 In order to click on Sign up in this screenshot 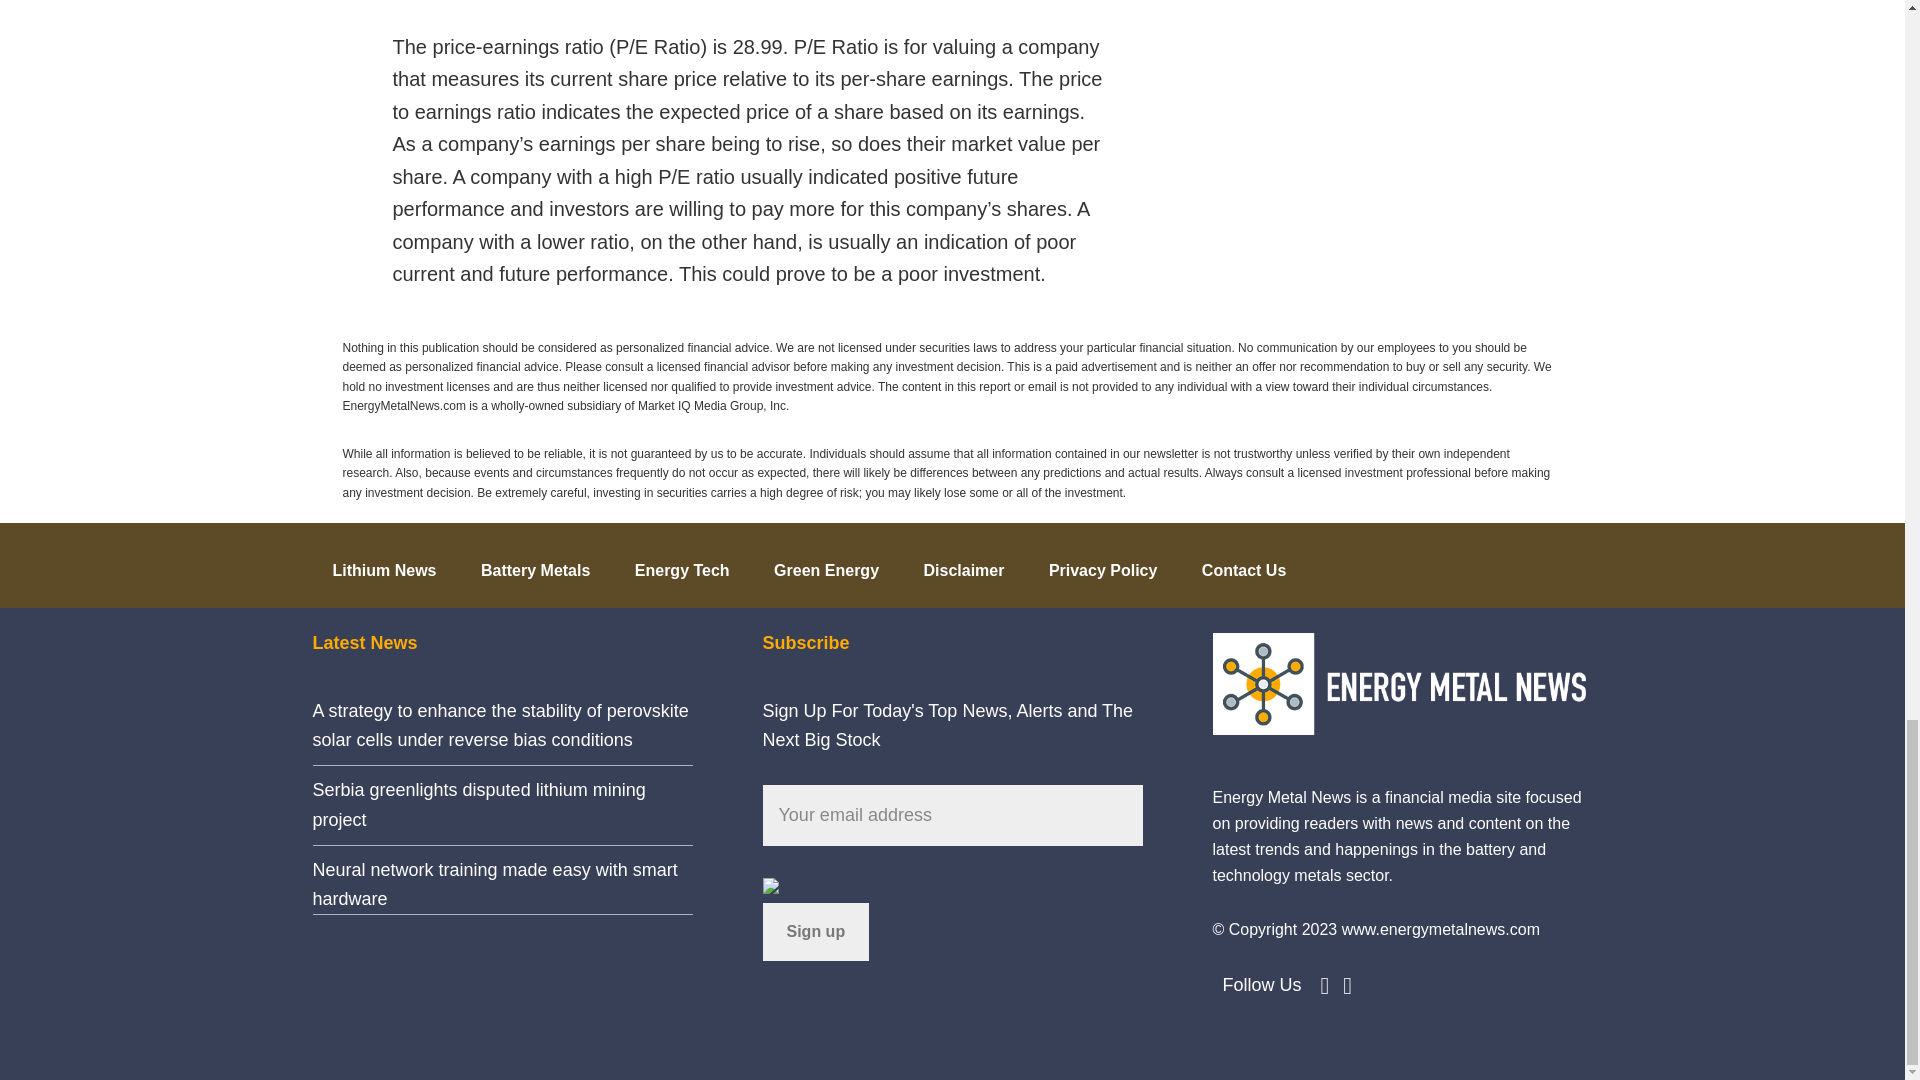, I will do `click(816, 932)`.